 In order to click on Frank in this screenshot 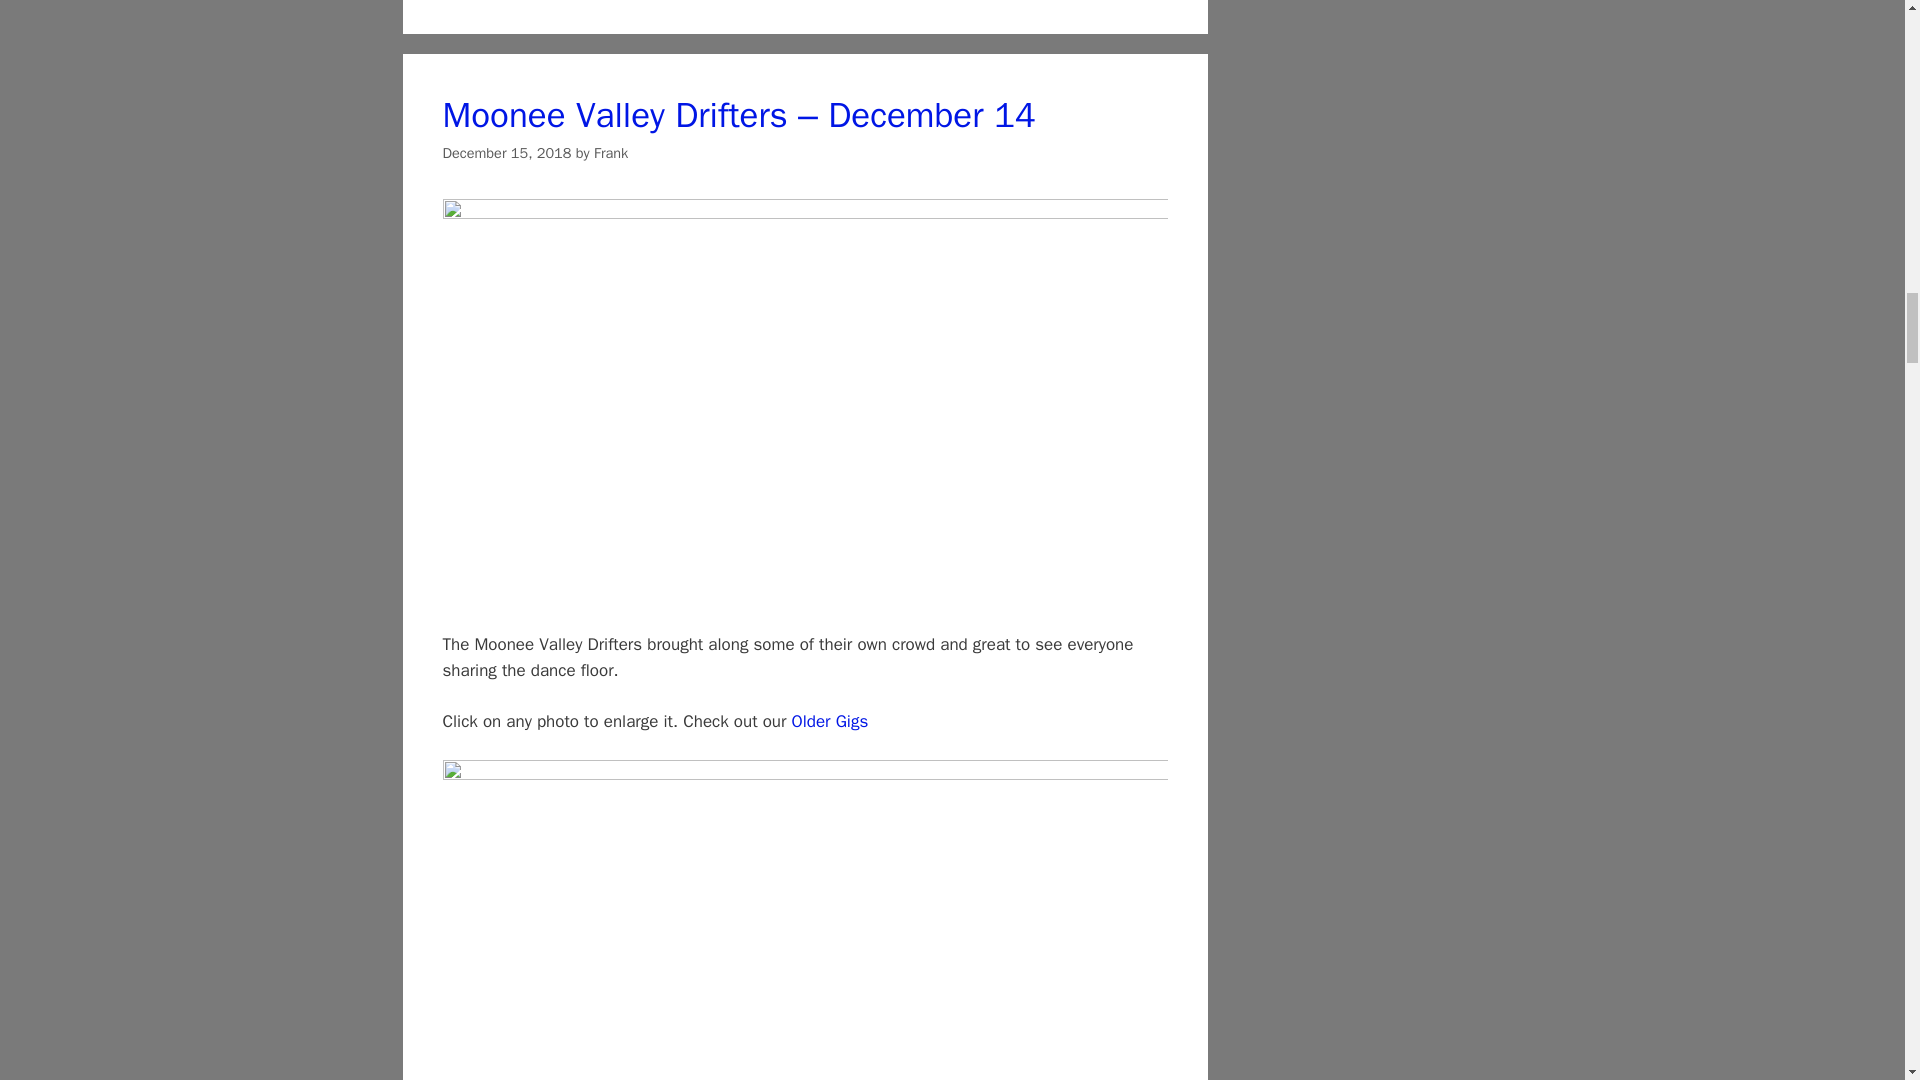, I will do `click(610, 152)`.